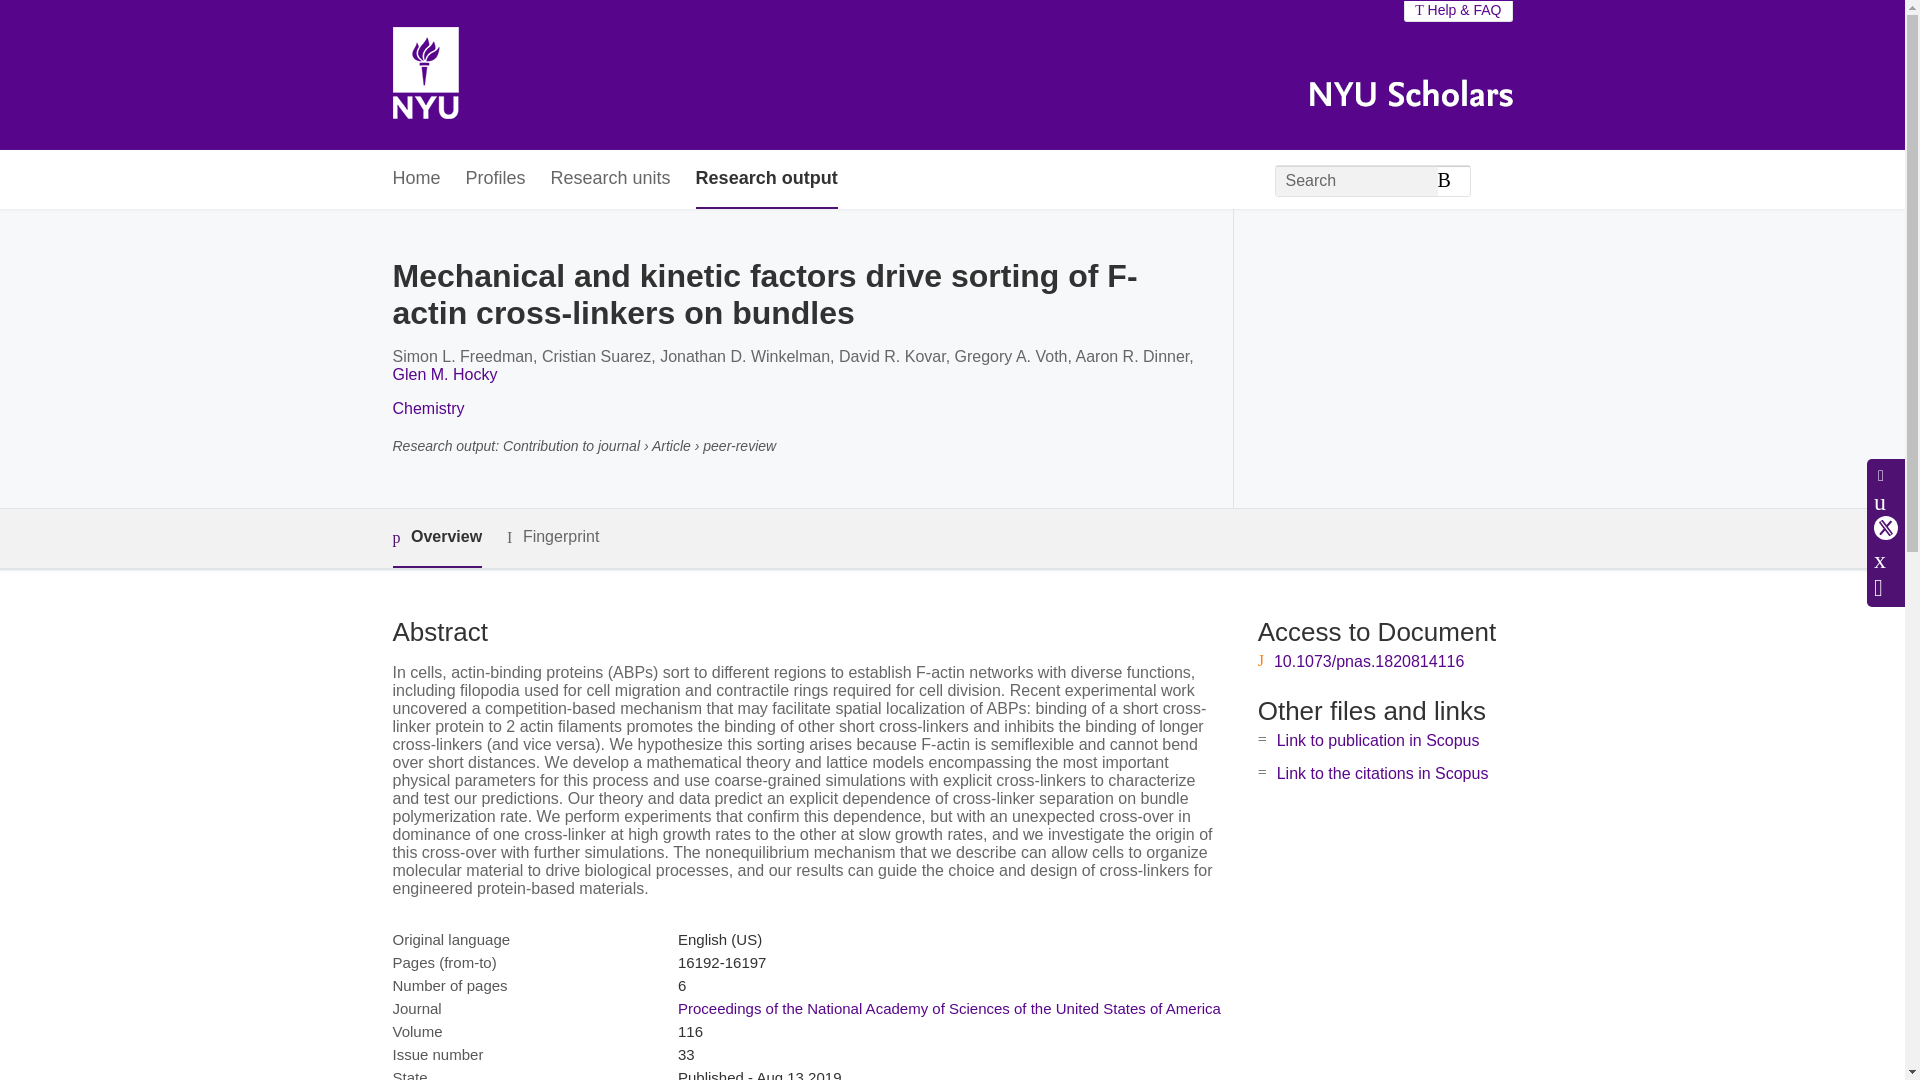  I want to click on Research output, so click(766, 180).